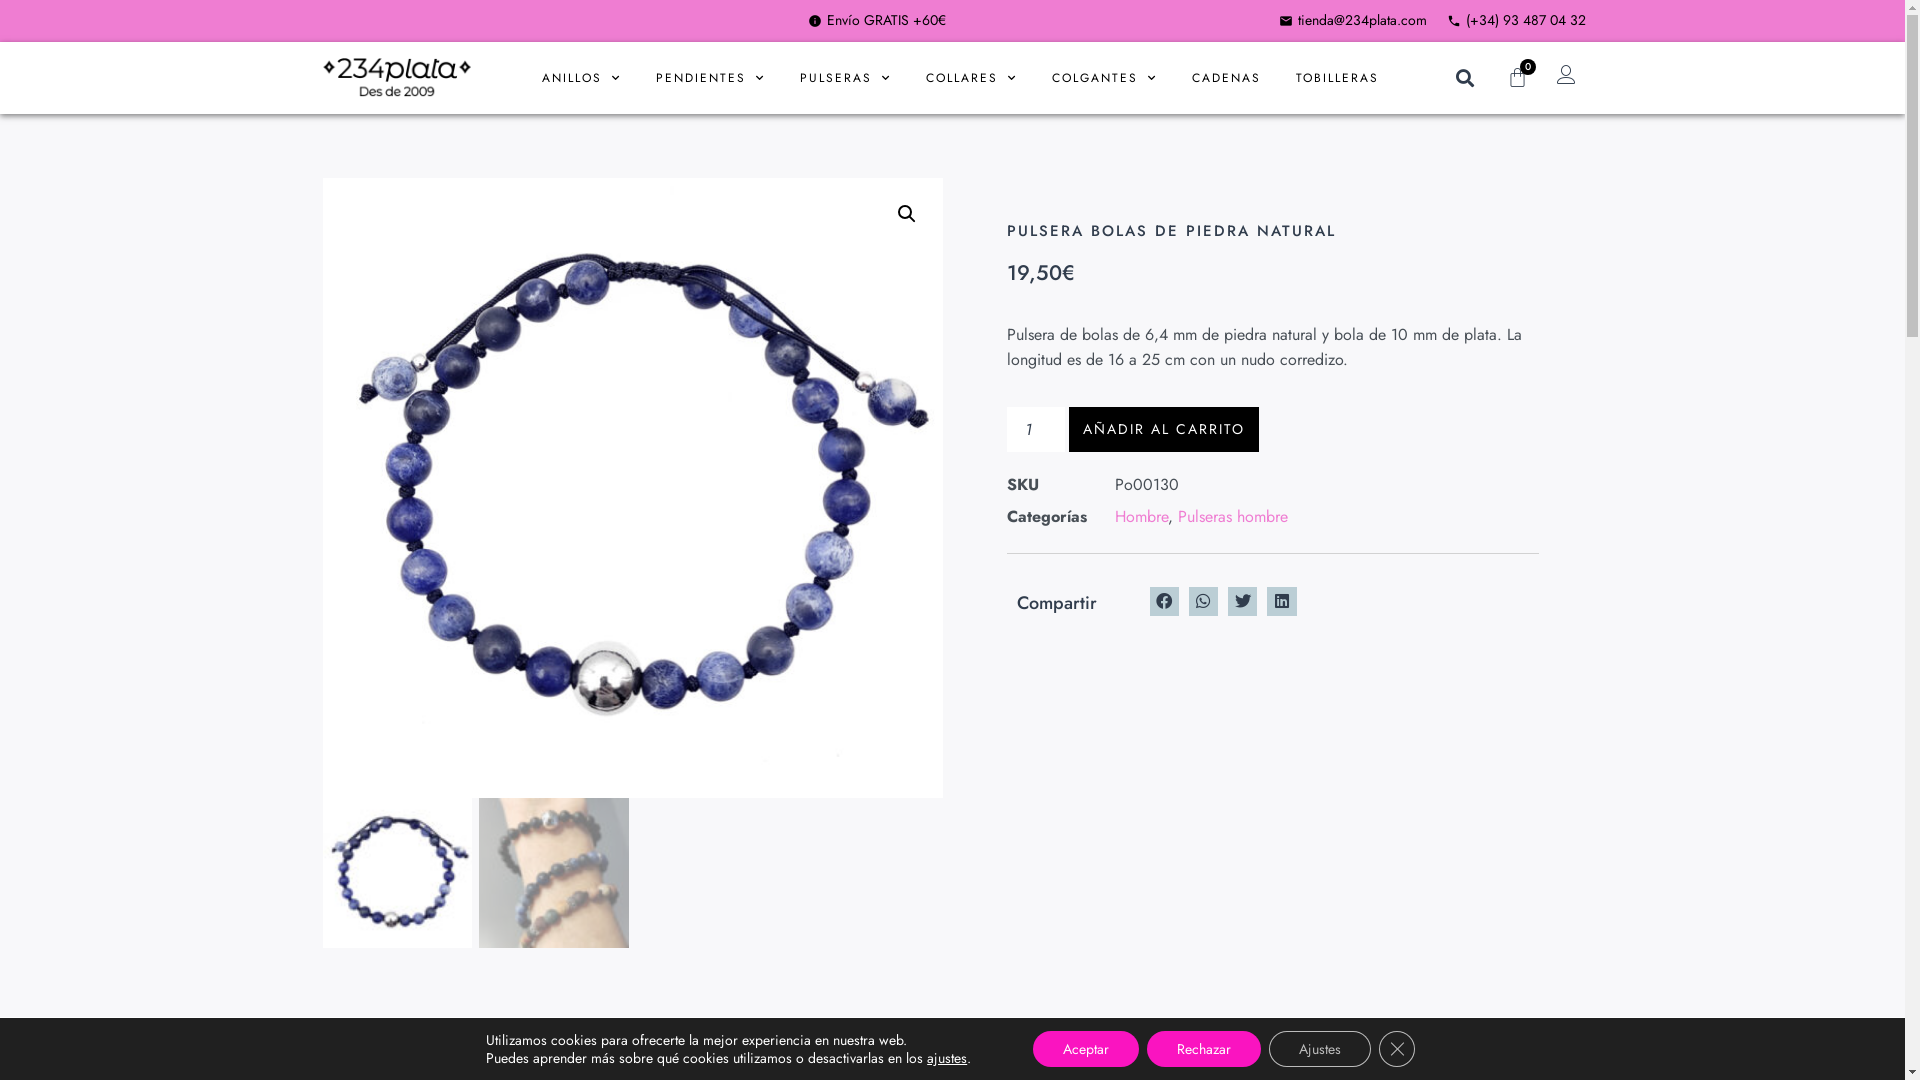 The width and height of the screenshot is (1920, 1080). I want to click on (+34) 93 487 04 32, so click(1514, 20).